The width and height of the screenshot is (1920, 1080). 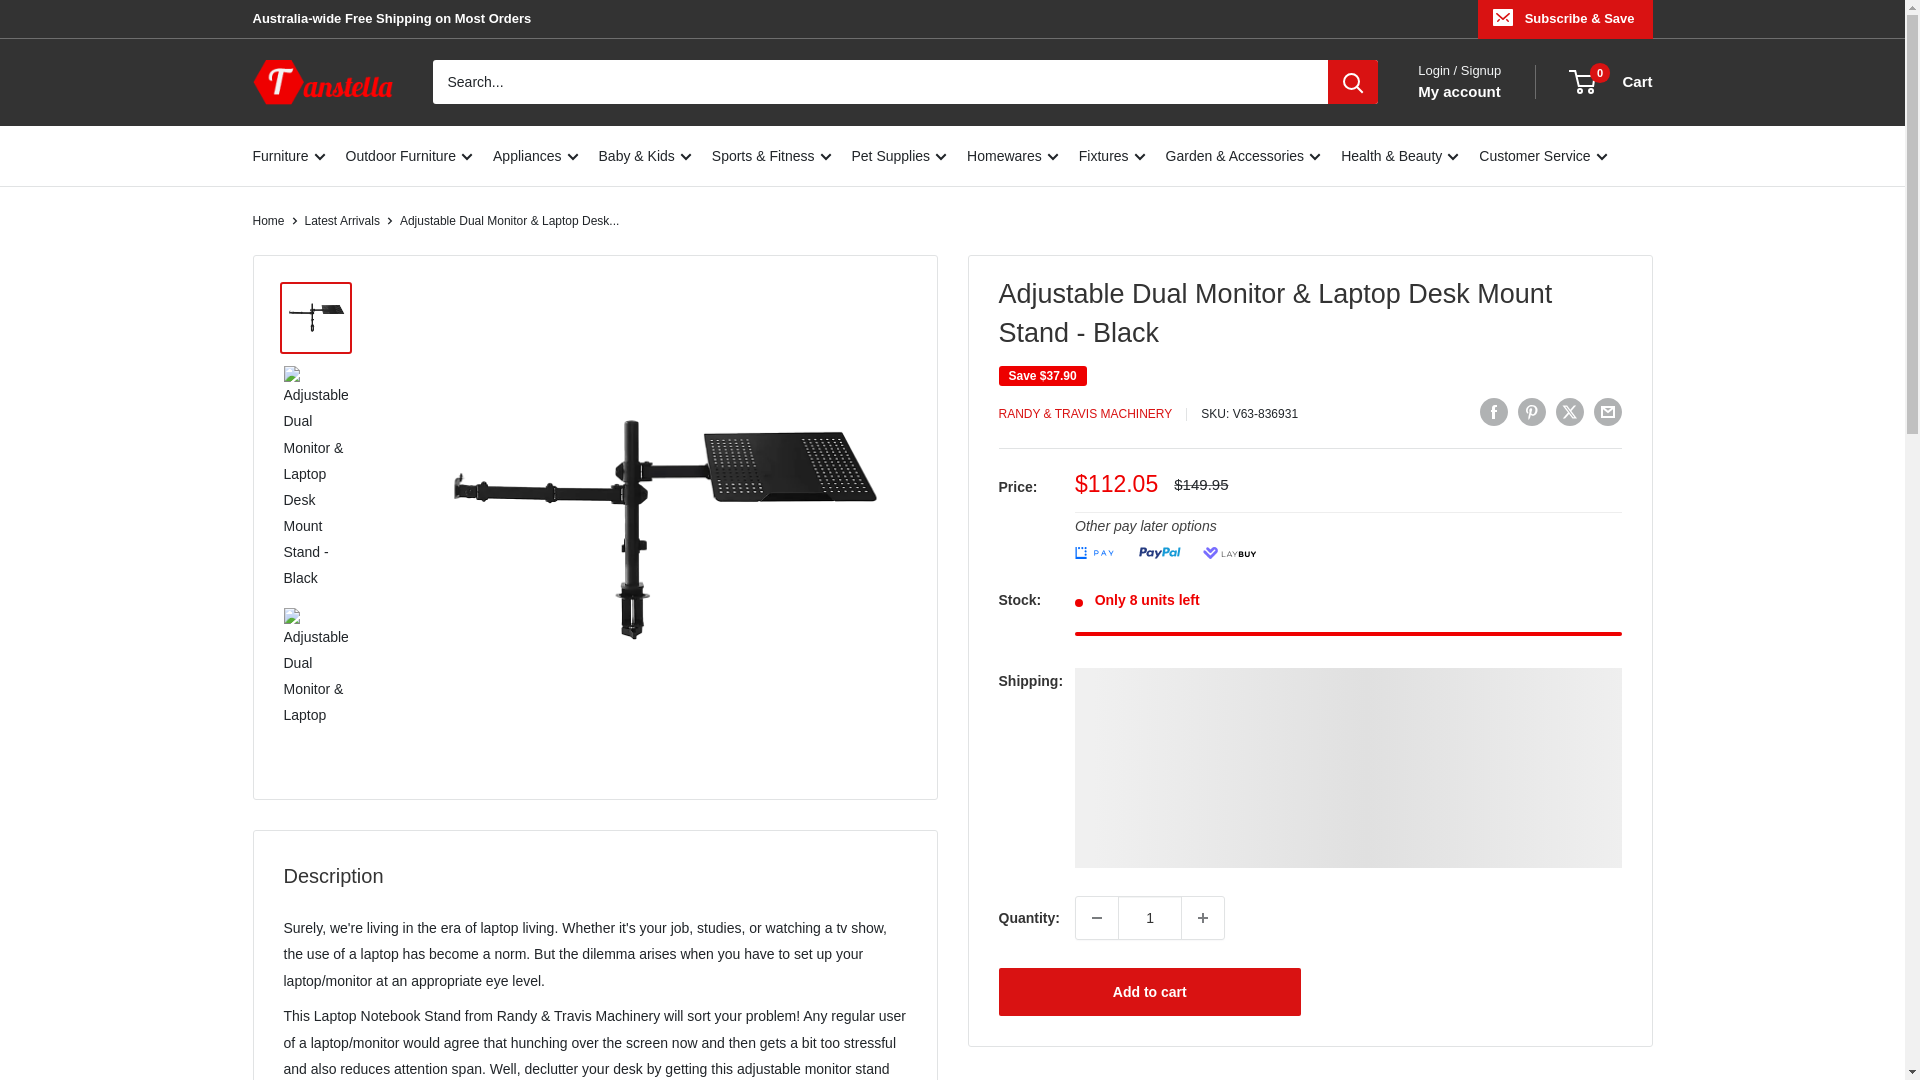 What do you see at coordinates (391, 18) in the screenshot?
I see `Australia-wide Free Shipping on Most Orders` at bounding box center [391, 18].